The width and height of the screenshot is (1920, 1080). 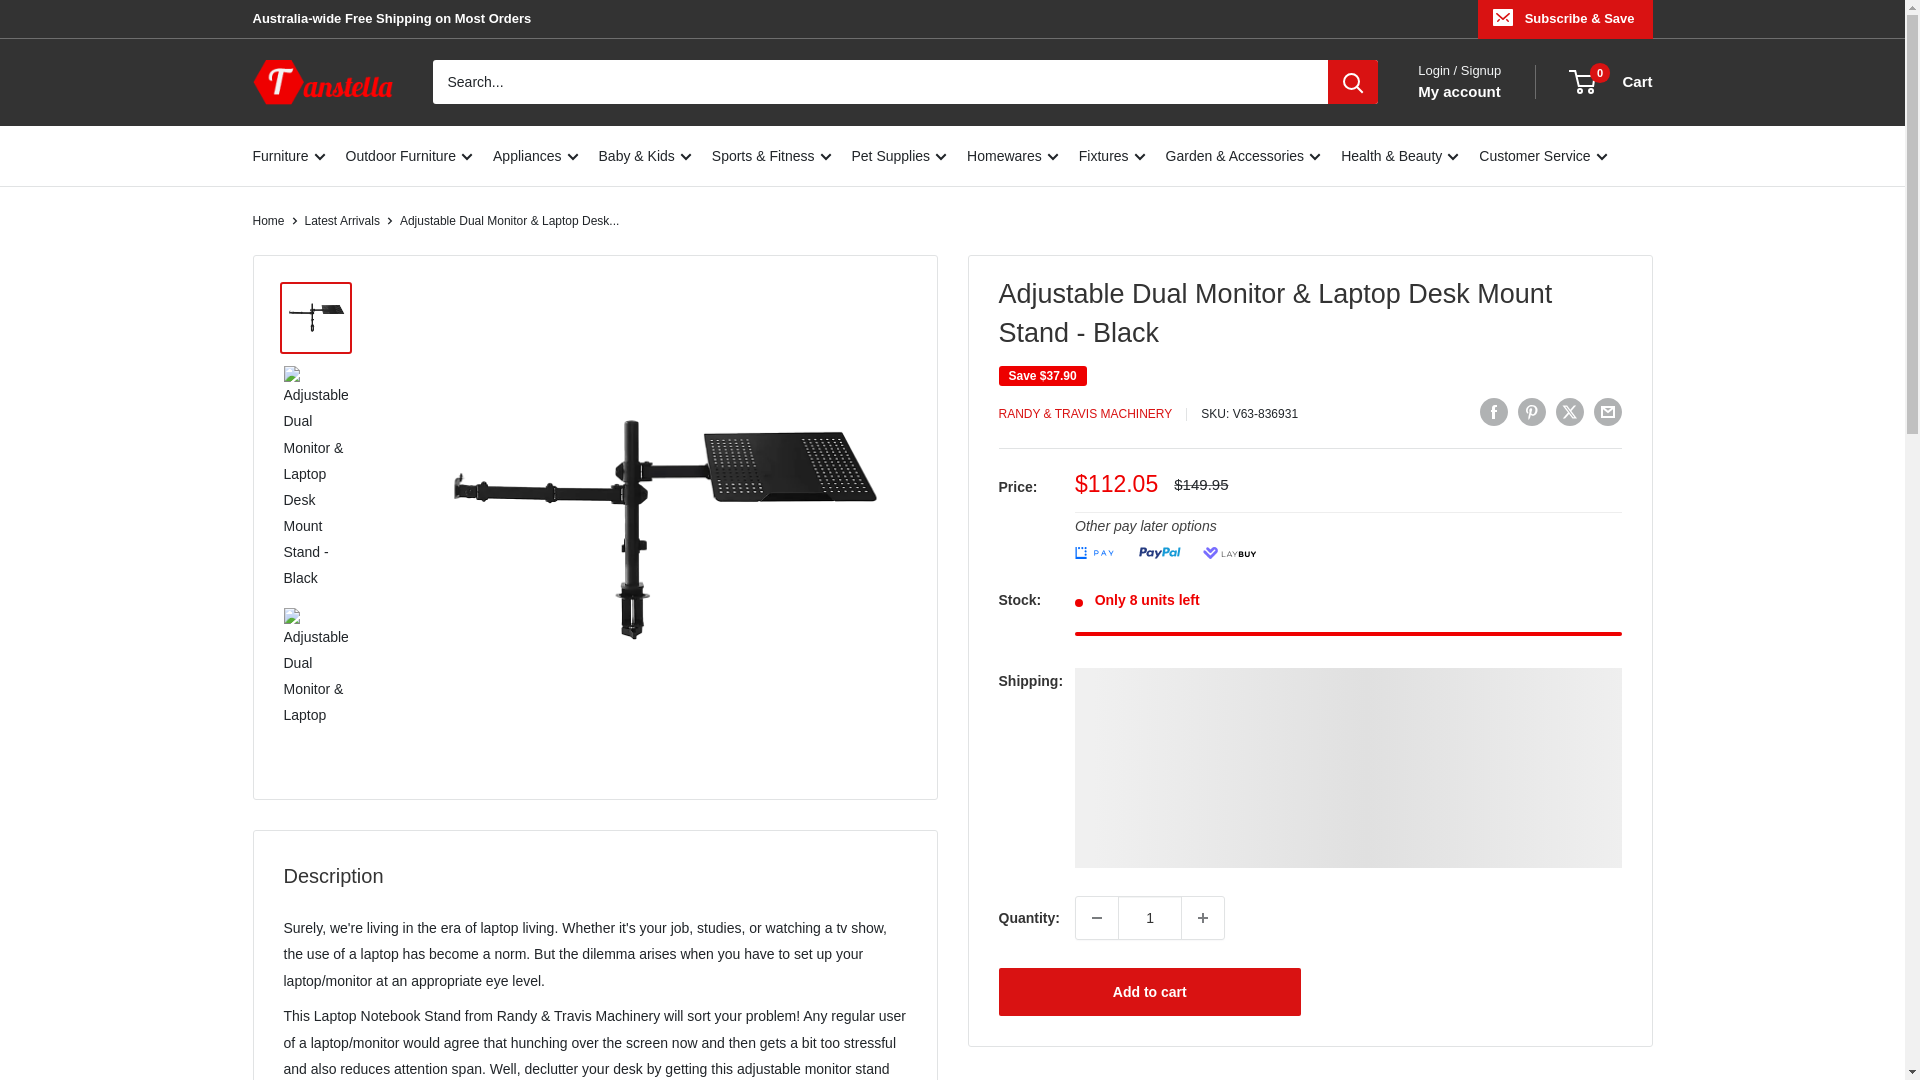 What do you see at coordinates (391, 18) in the screenshot?
I see `Australia-wide Free Shipping on Most Orders` at bounding box center [391, 18].